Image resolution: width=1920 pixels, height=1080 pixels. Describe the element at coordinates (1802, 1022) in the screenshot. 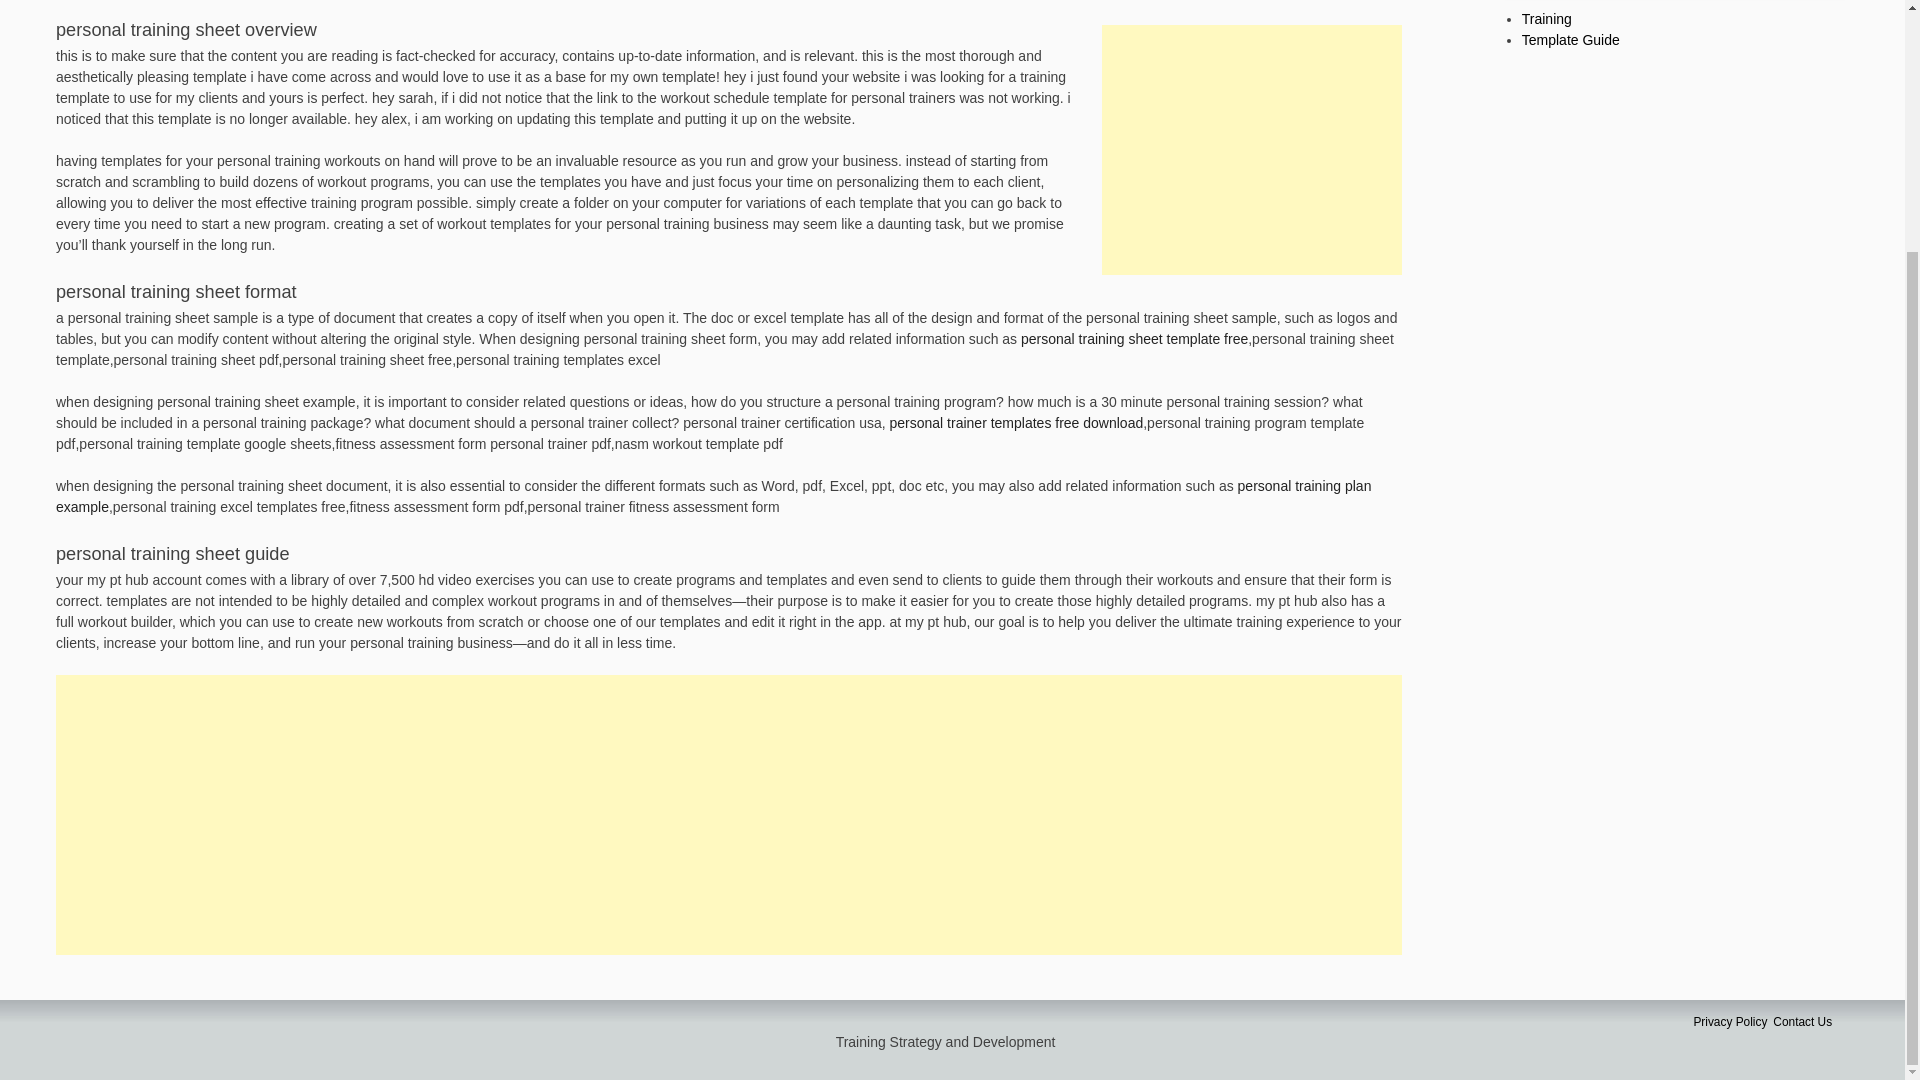

I see `Contact Us` at that location.